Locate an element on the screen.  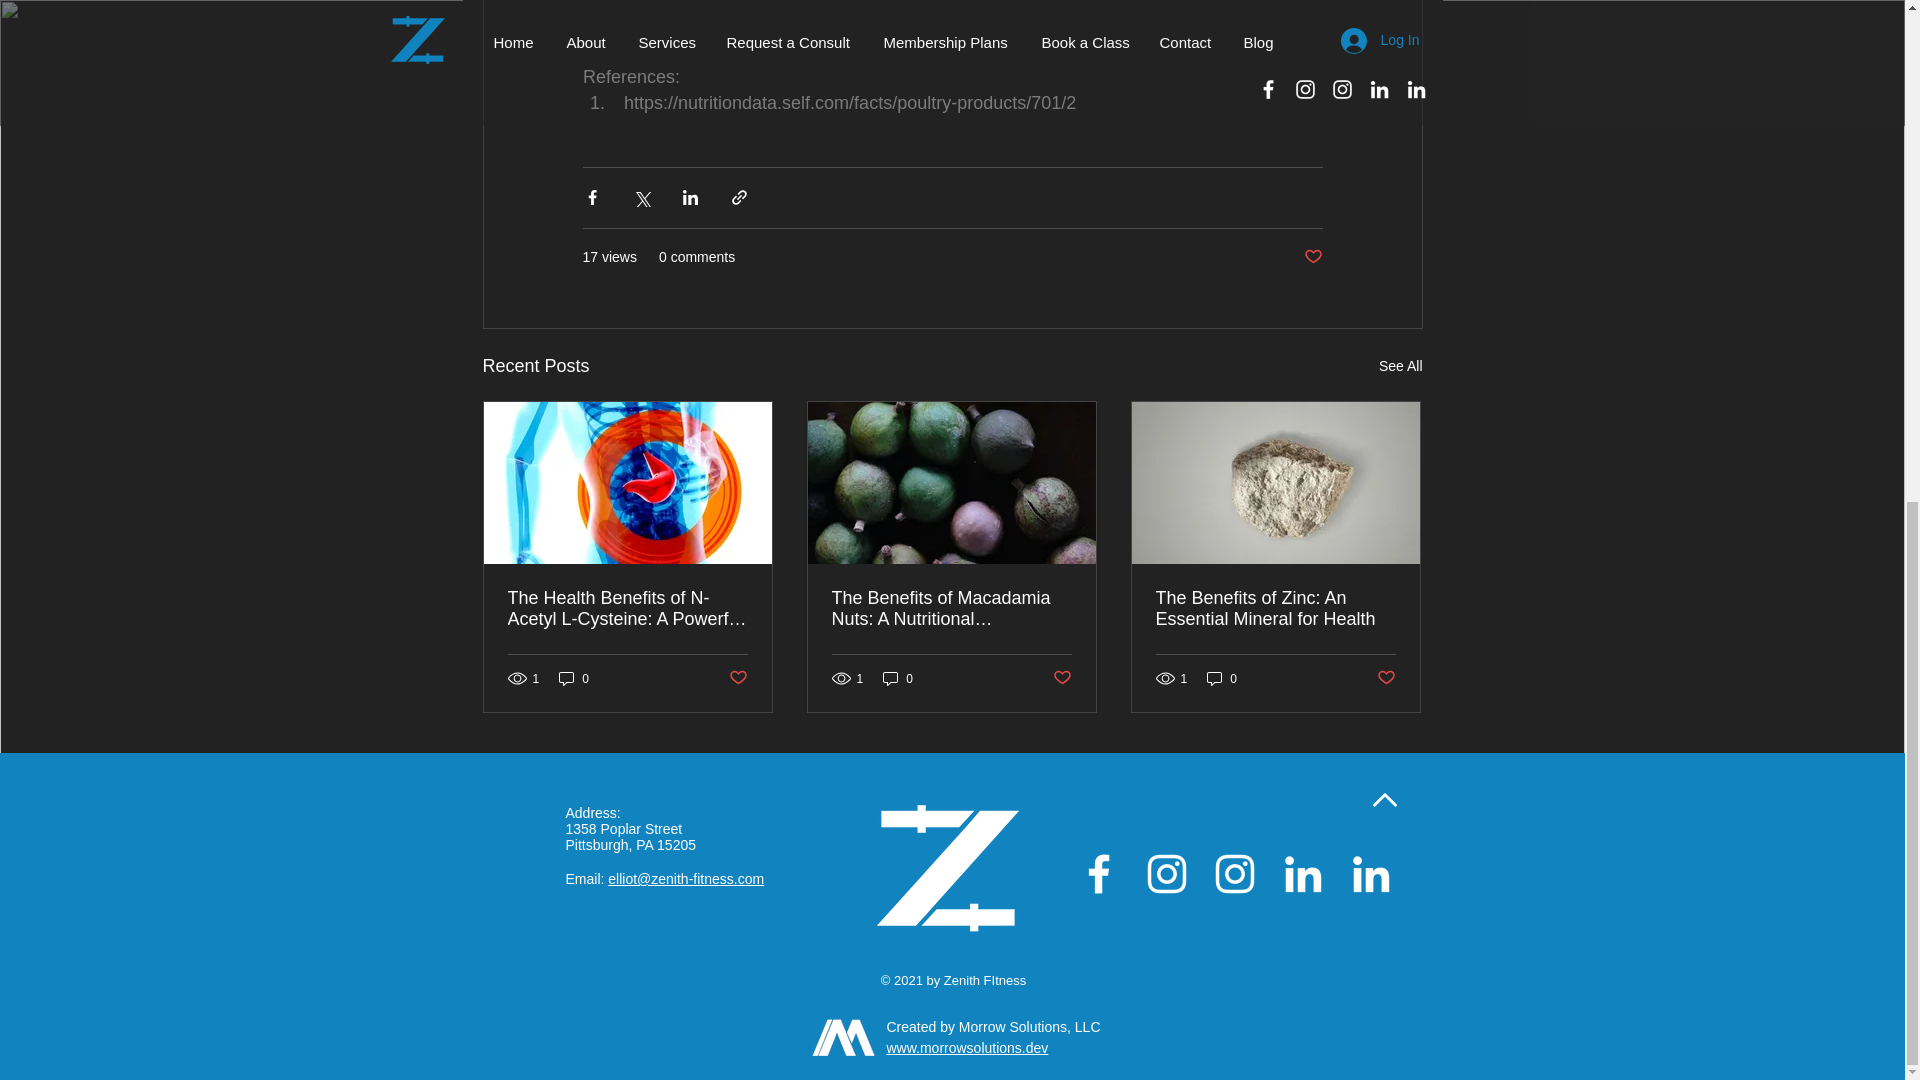
0 is located at coordinates (898, 678).